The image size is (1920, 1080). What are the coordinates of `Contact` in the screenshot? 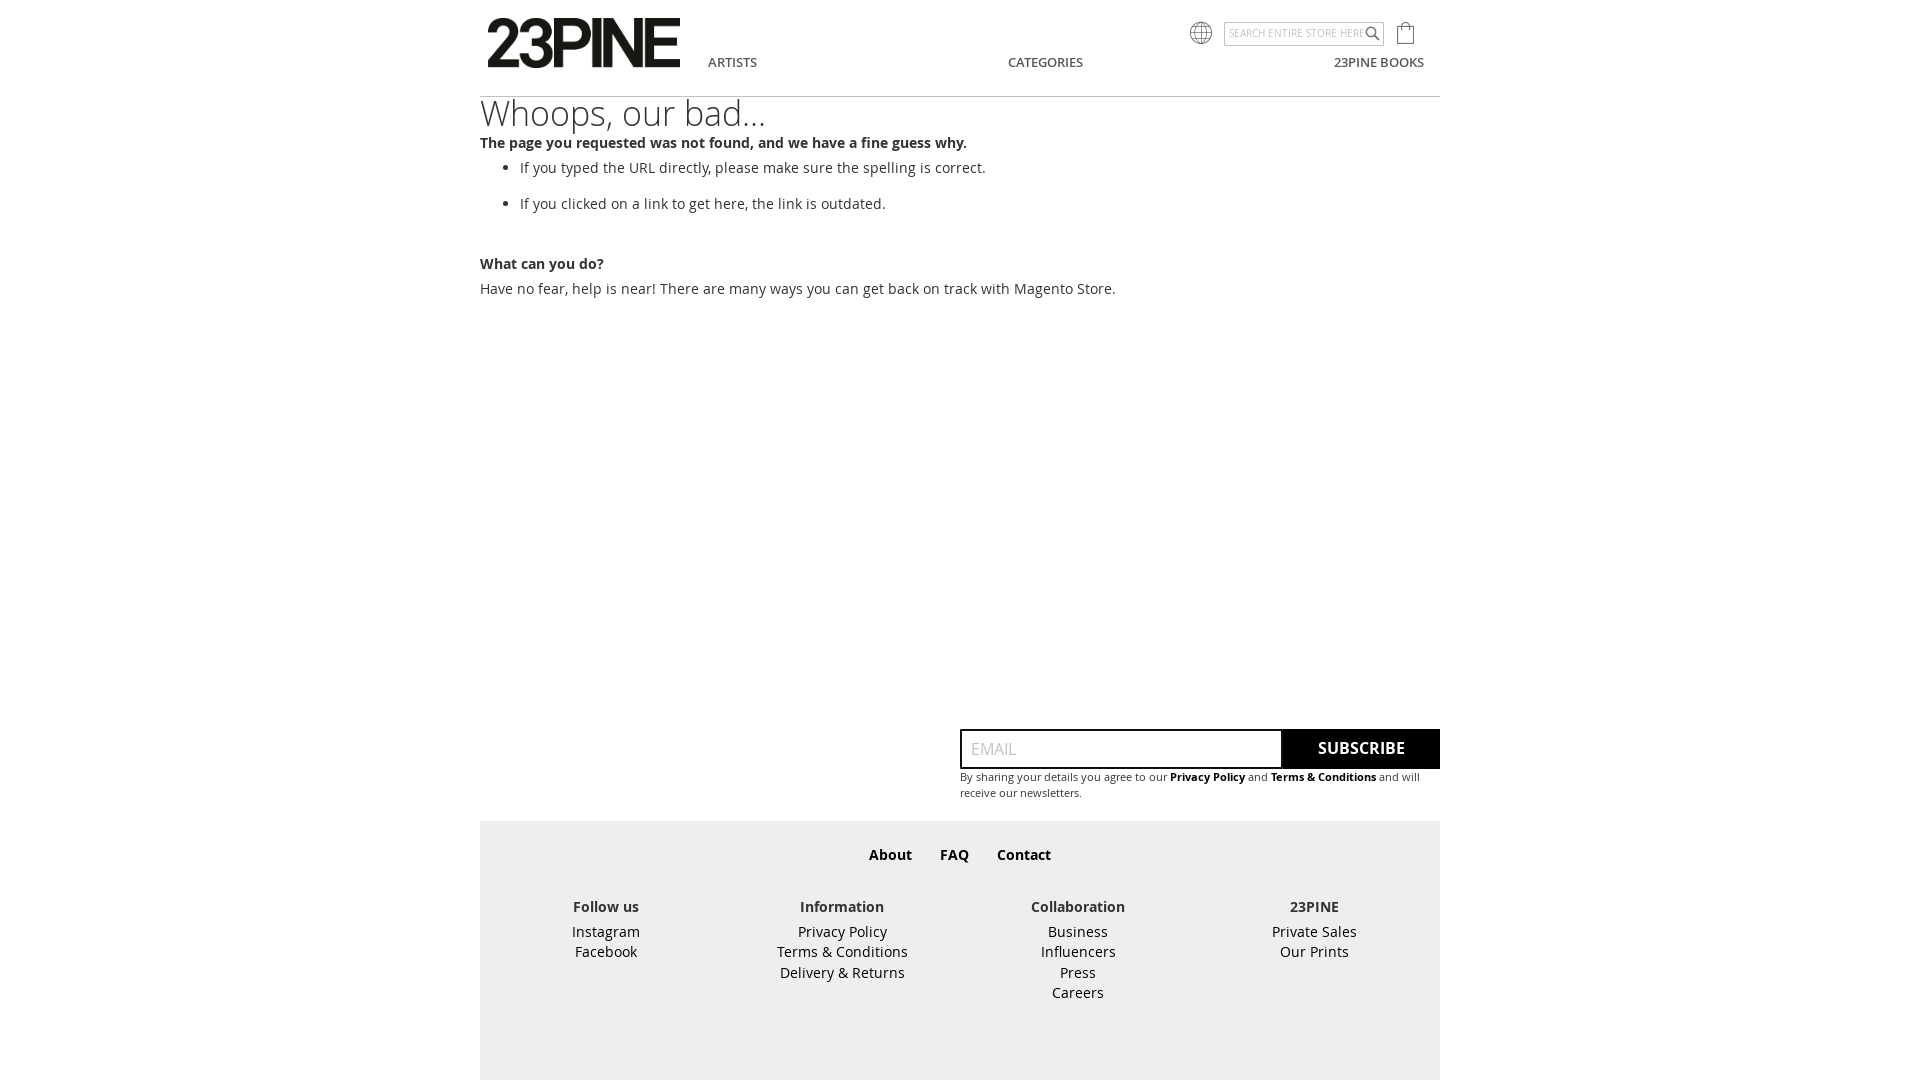 It's located at (1024, 854).